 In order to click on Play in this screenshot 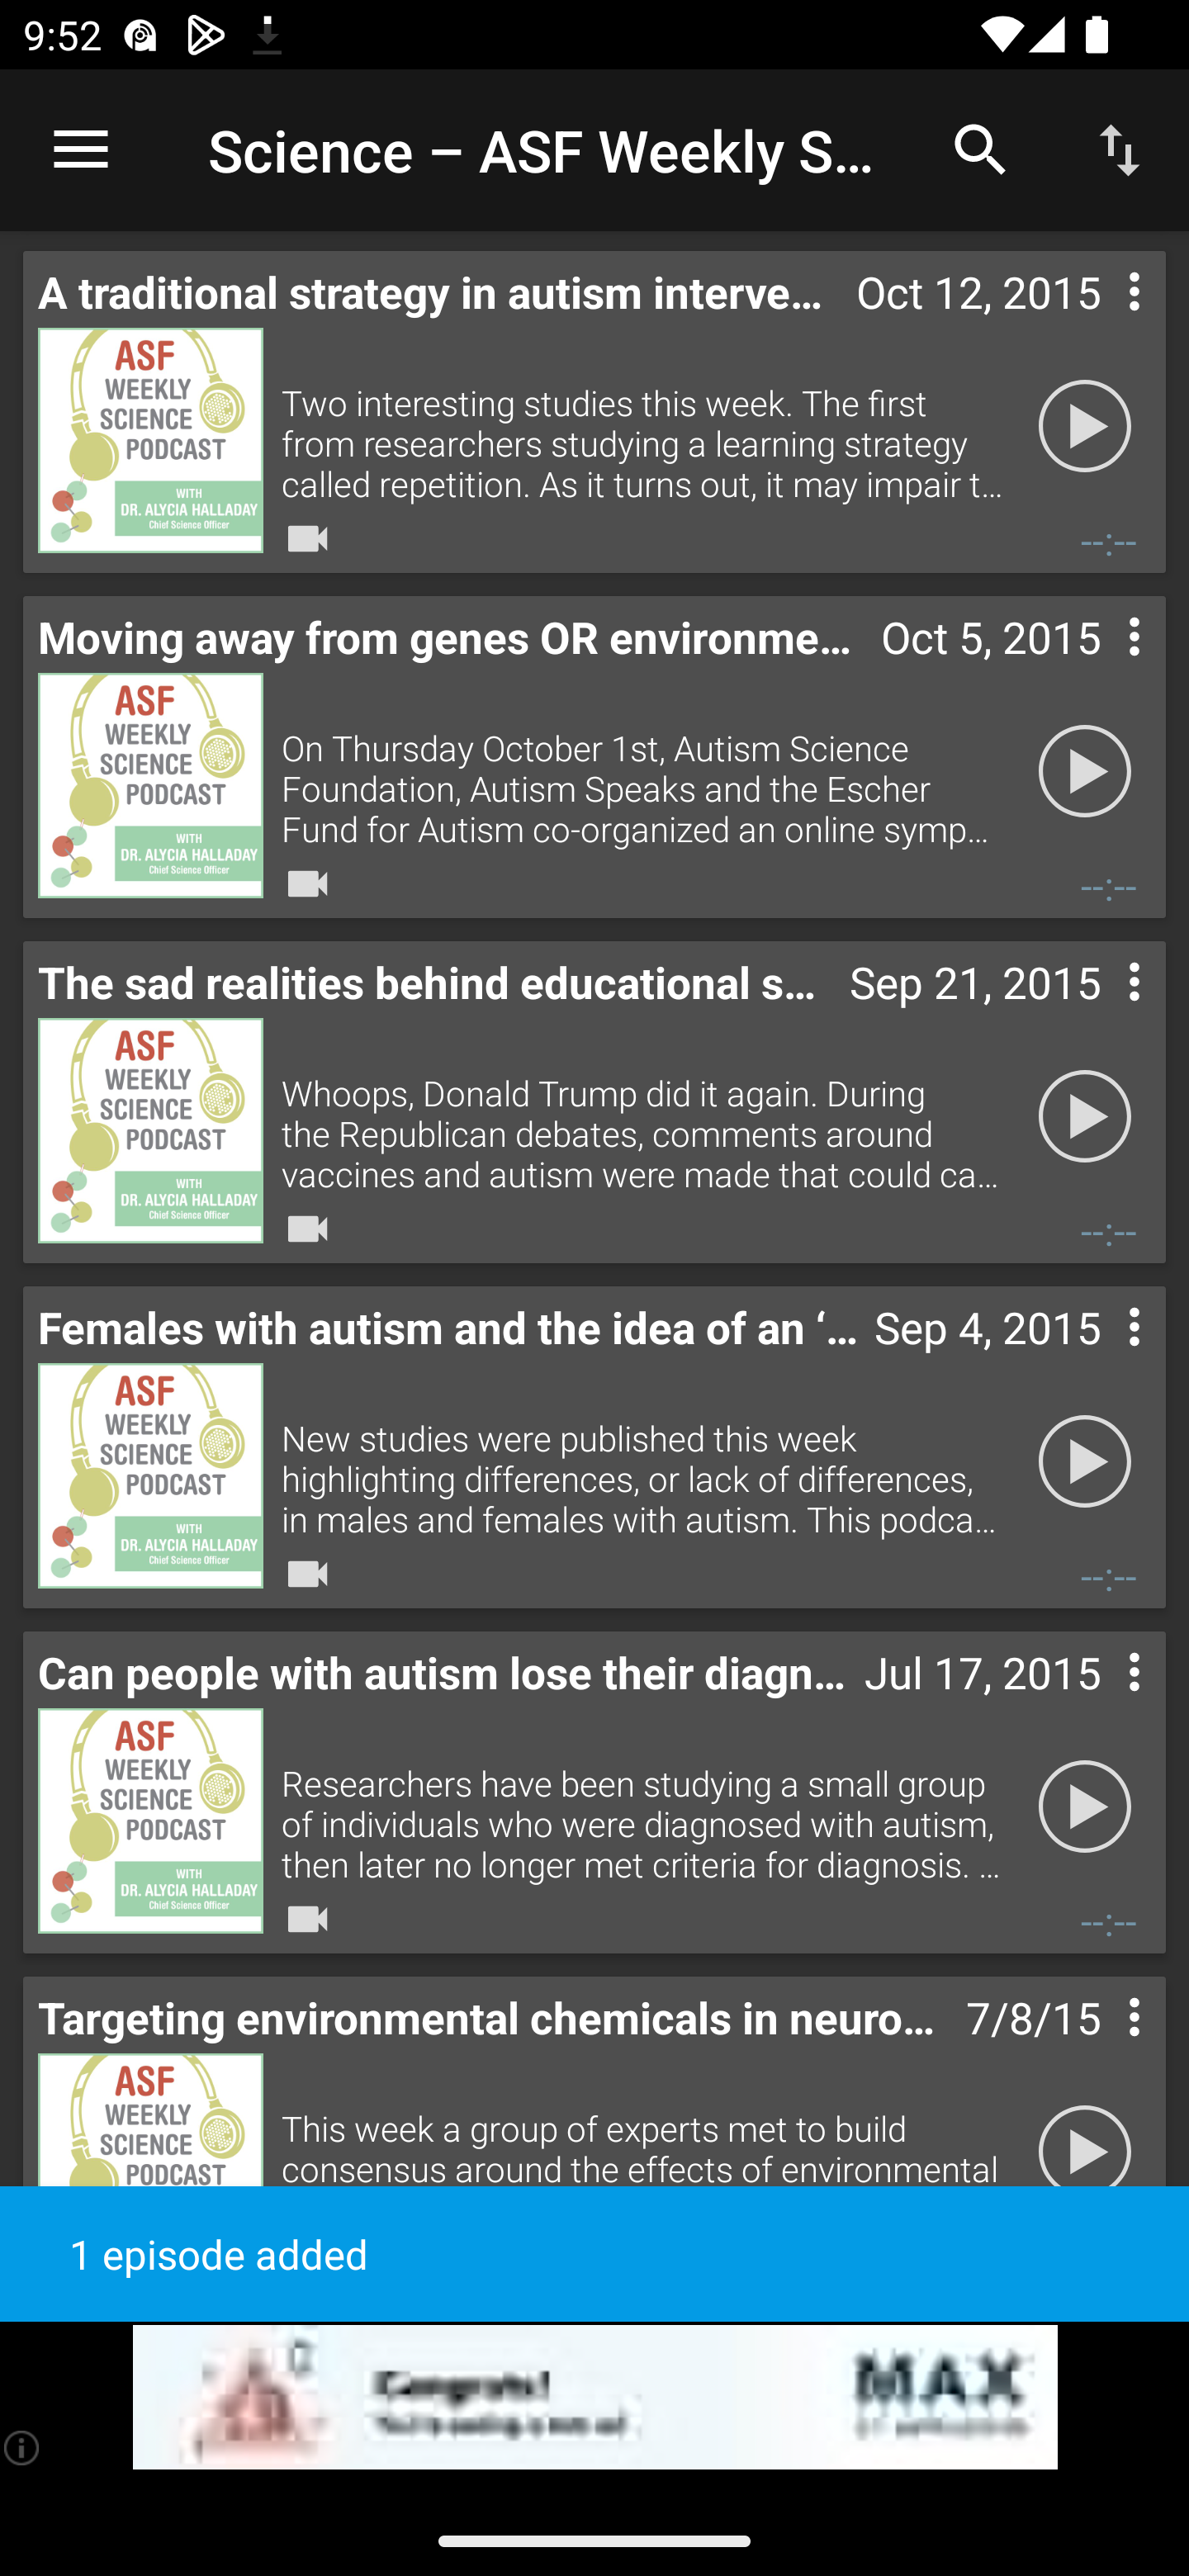, I will do `click(1085, 1461)`.